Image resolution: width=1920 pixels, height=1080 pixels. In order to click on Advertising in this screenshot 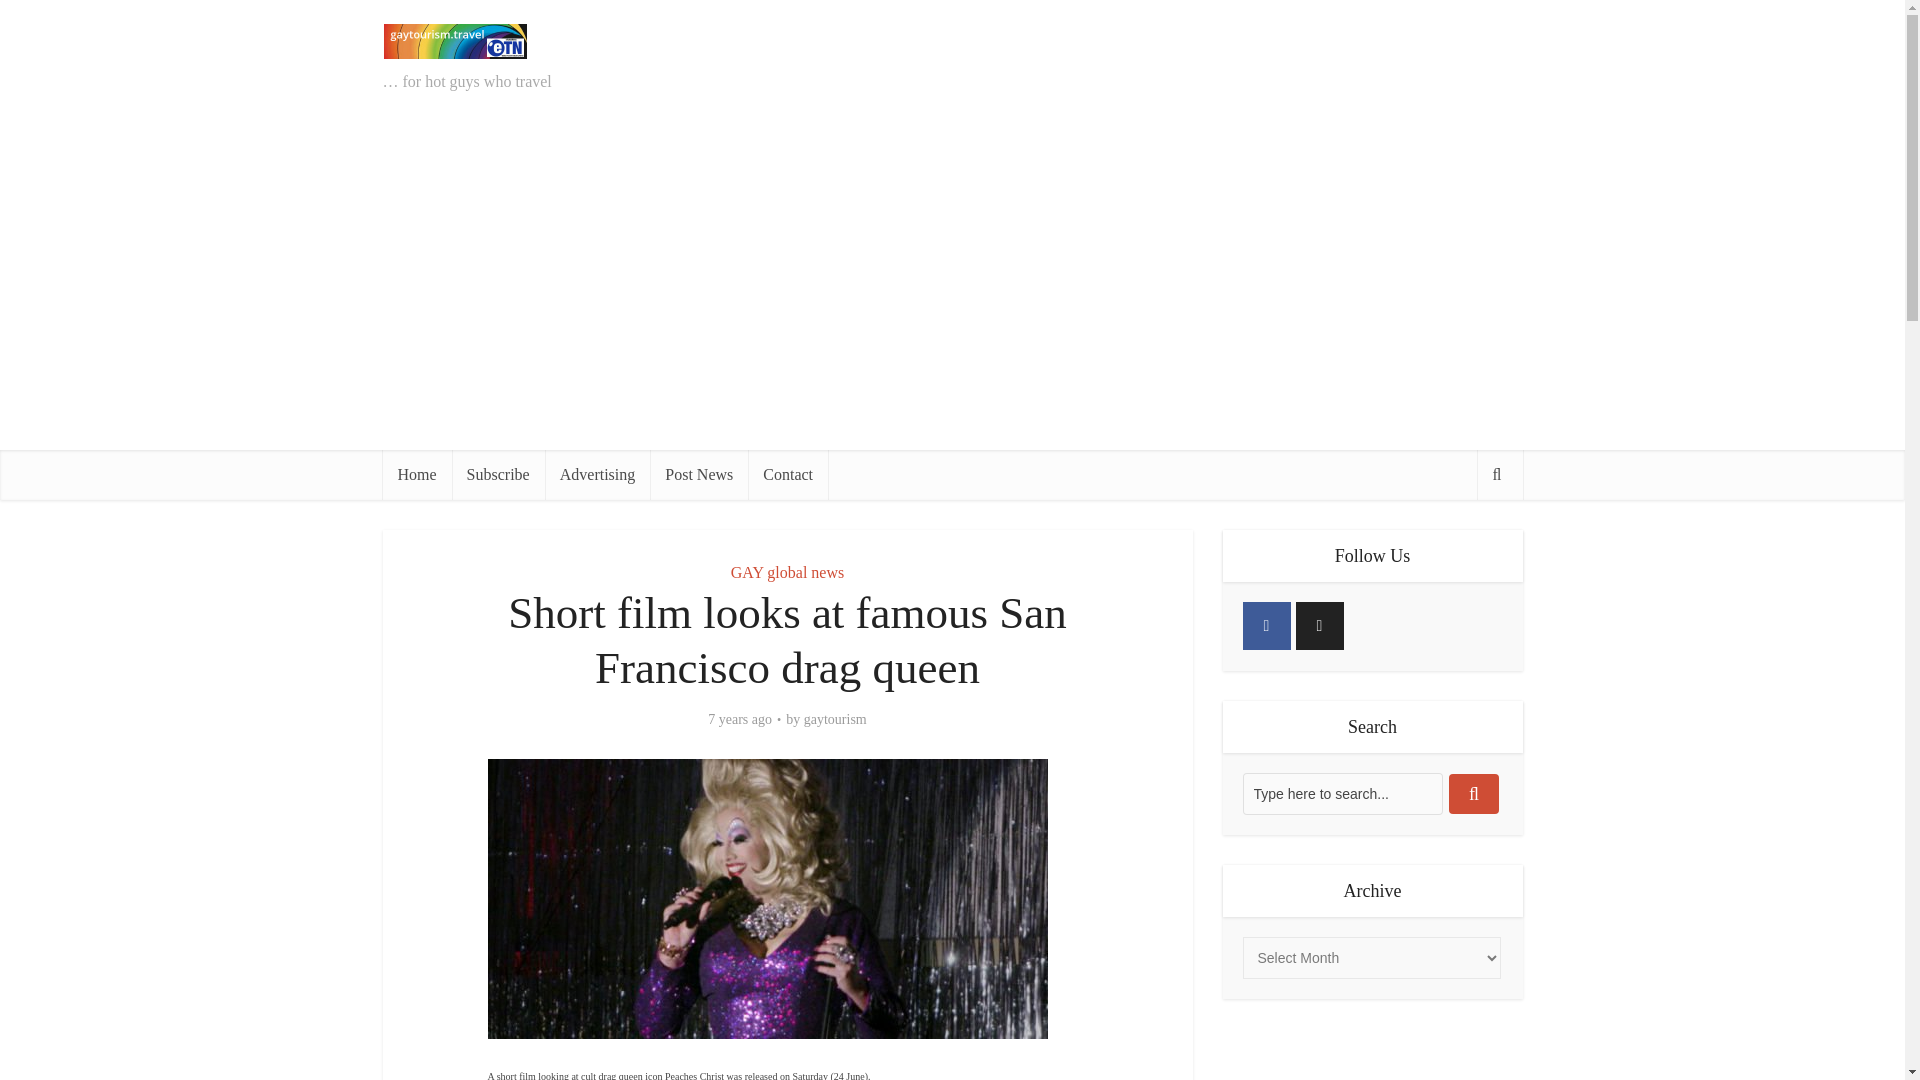, I will do `click(598, 475)`.